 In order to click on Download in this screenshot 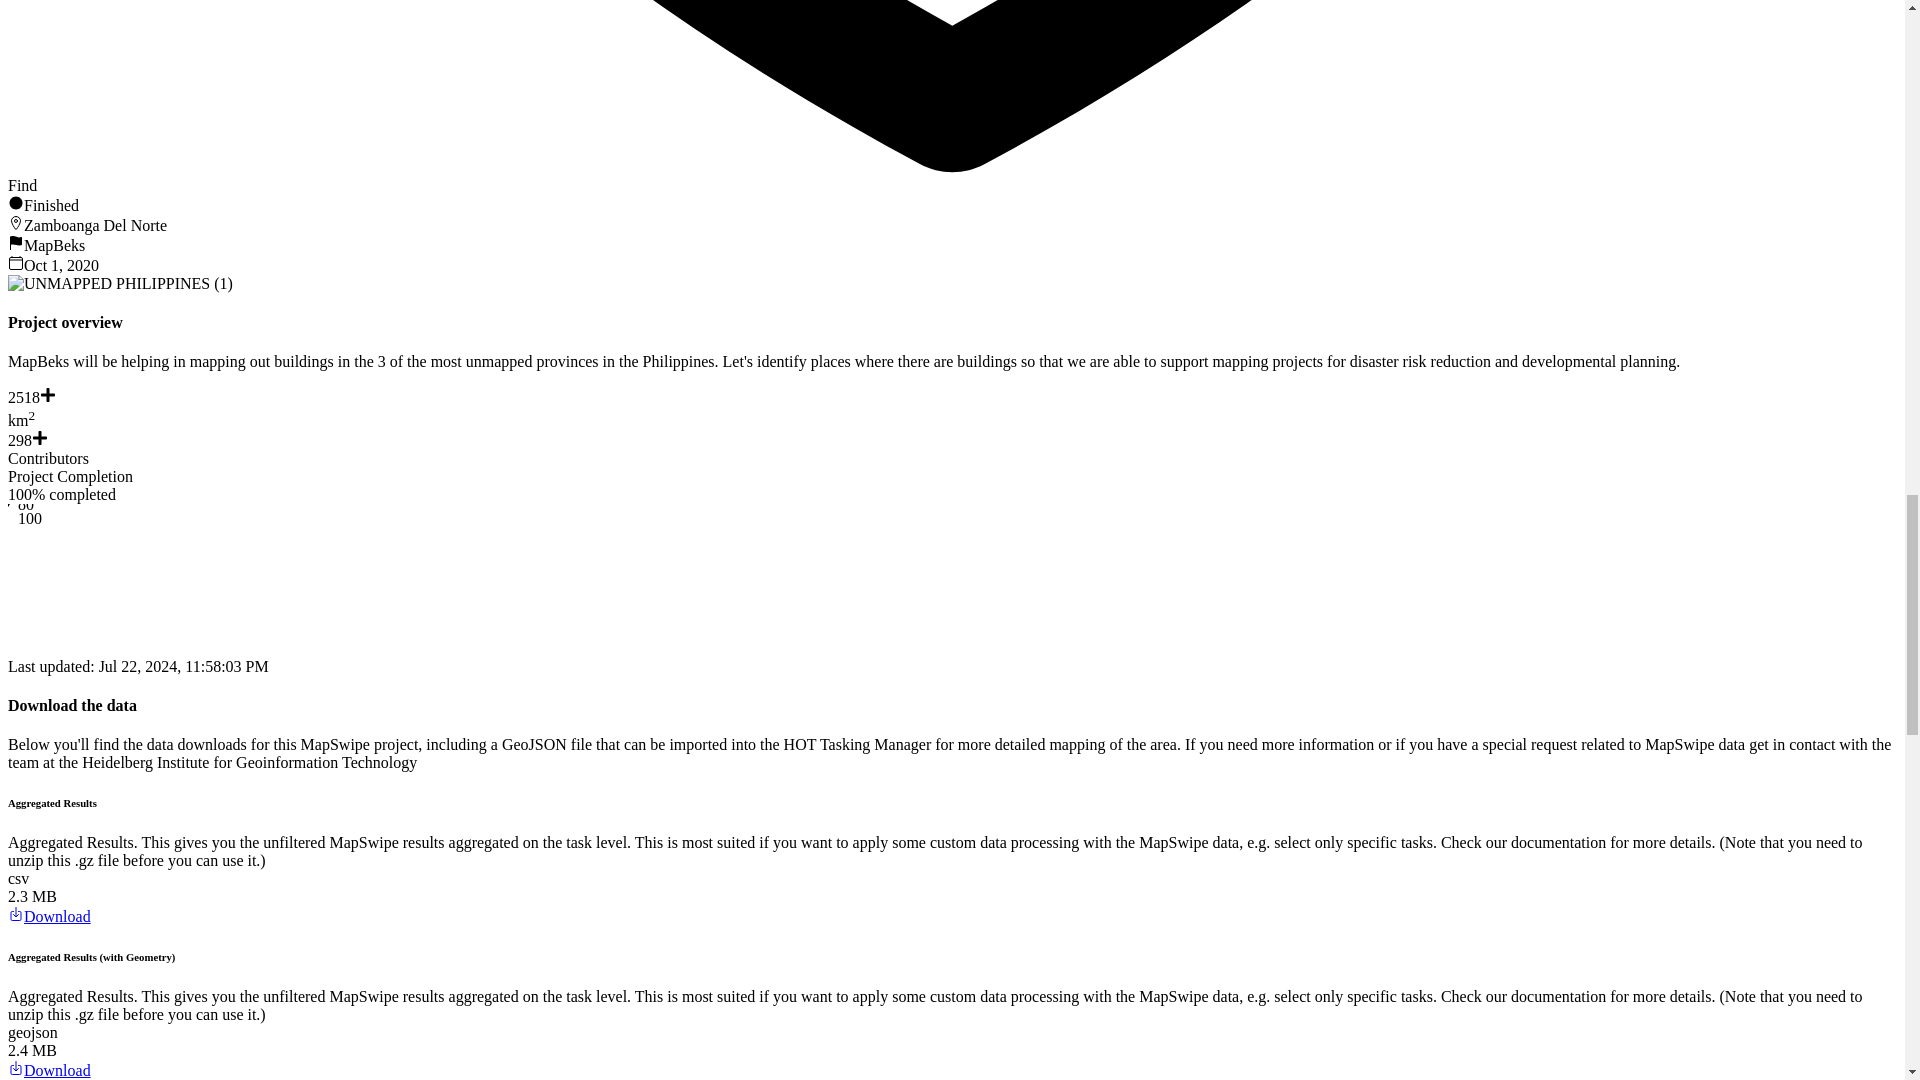, I will do `click(48, 916)`.